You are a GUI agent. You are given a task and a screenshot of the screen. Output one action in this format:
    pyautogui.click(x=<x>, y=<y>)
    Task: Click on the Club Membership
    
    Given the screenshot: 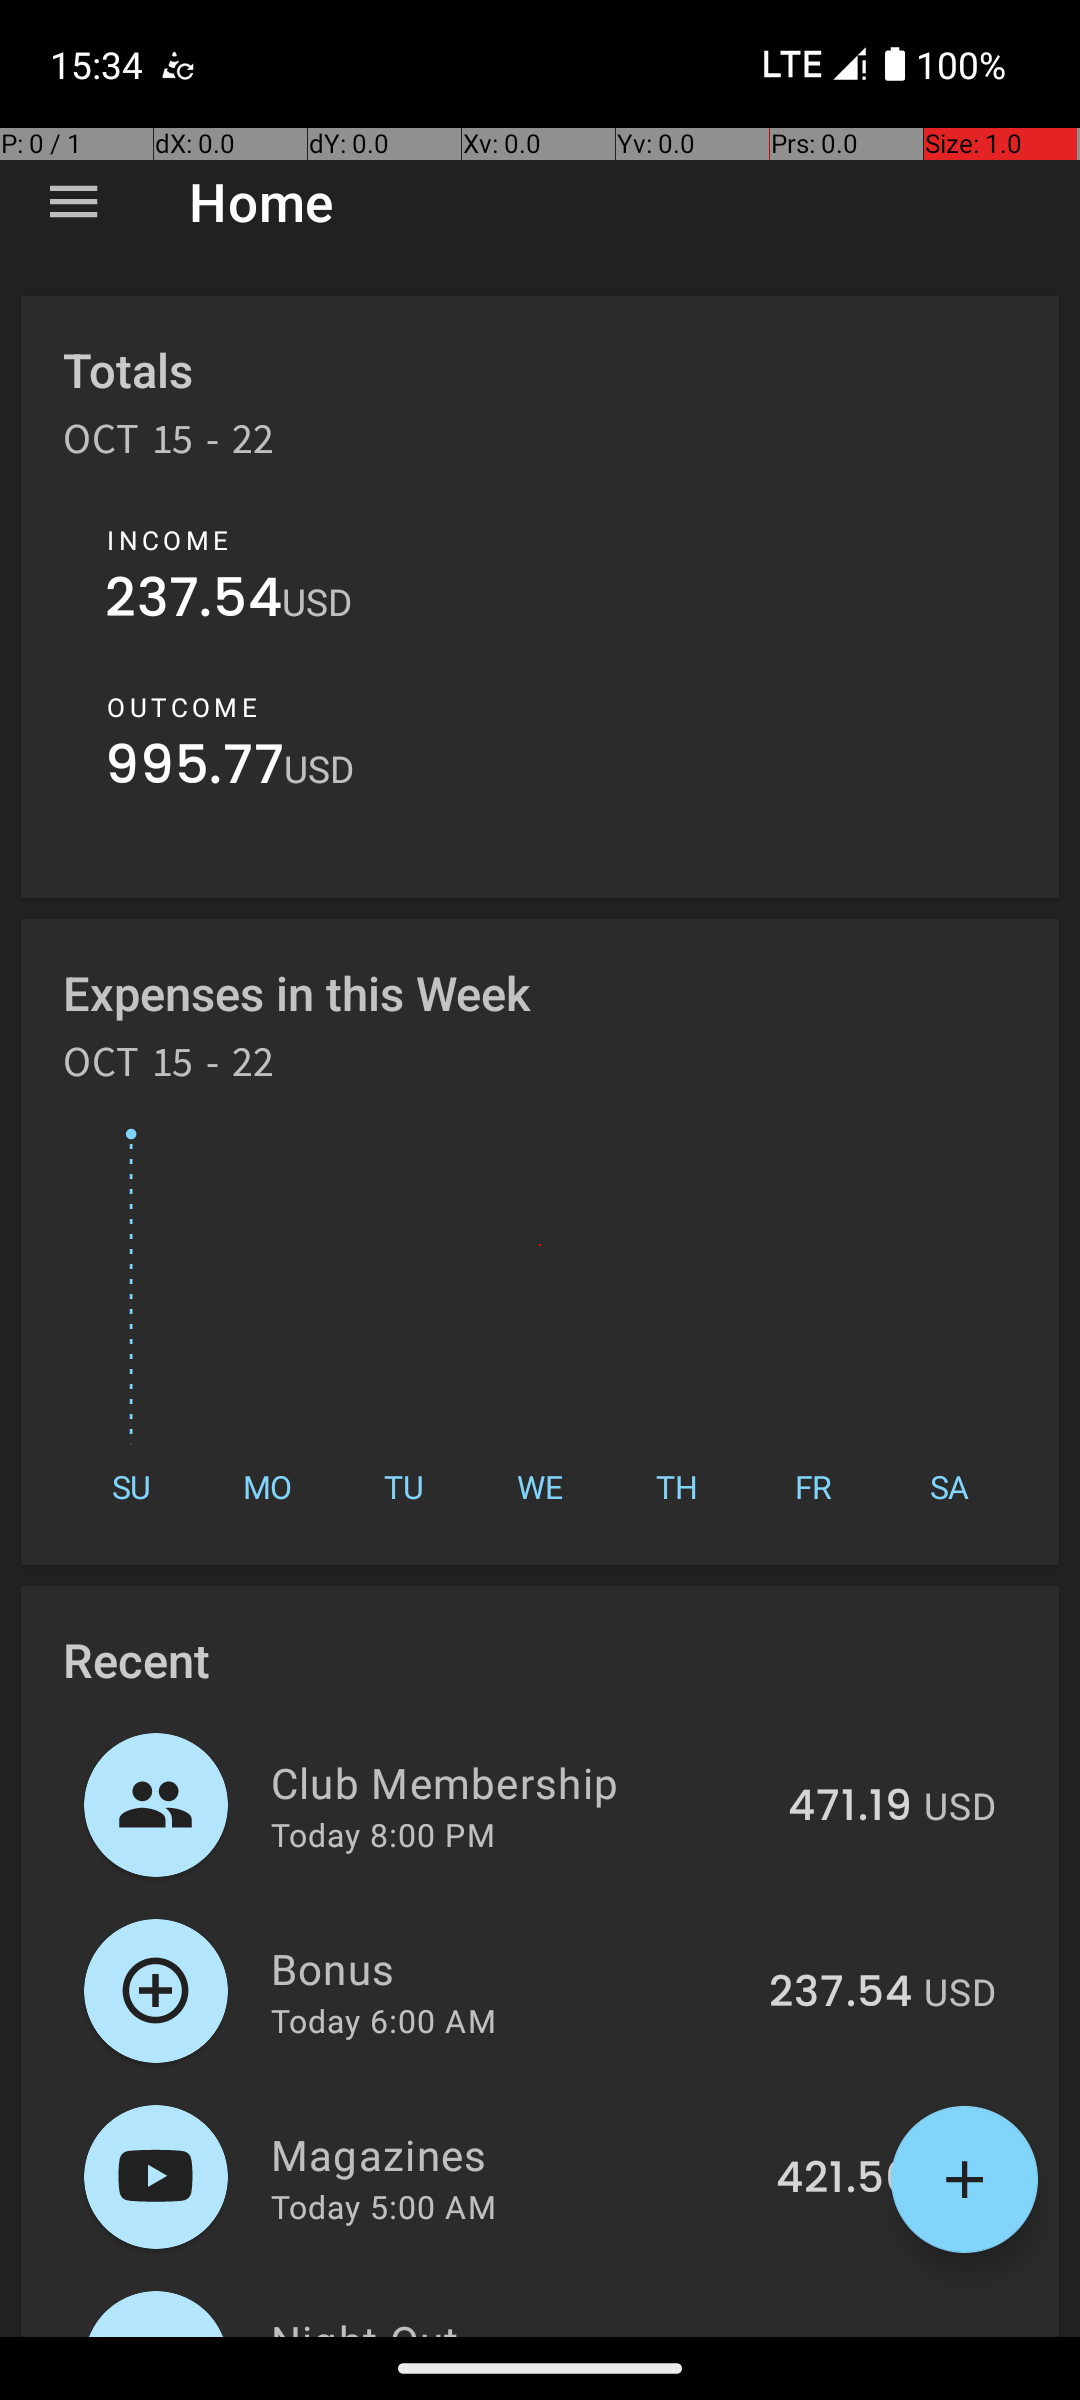 What is the action you would take?
    pyautogui.click(x=518, y=1782)
    